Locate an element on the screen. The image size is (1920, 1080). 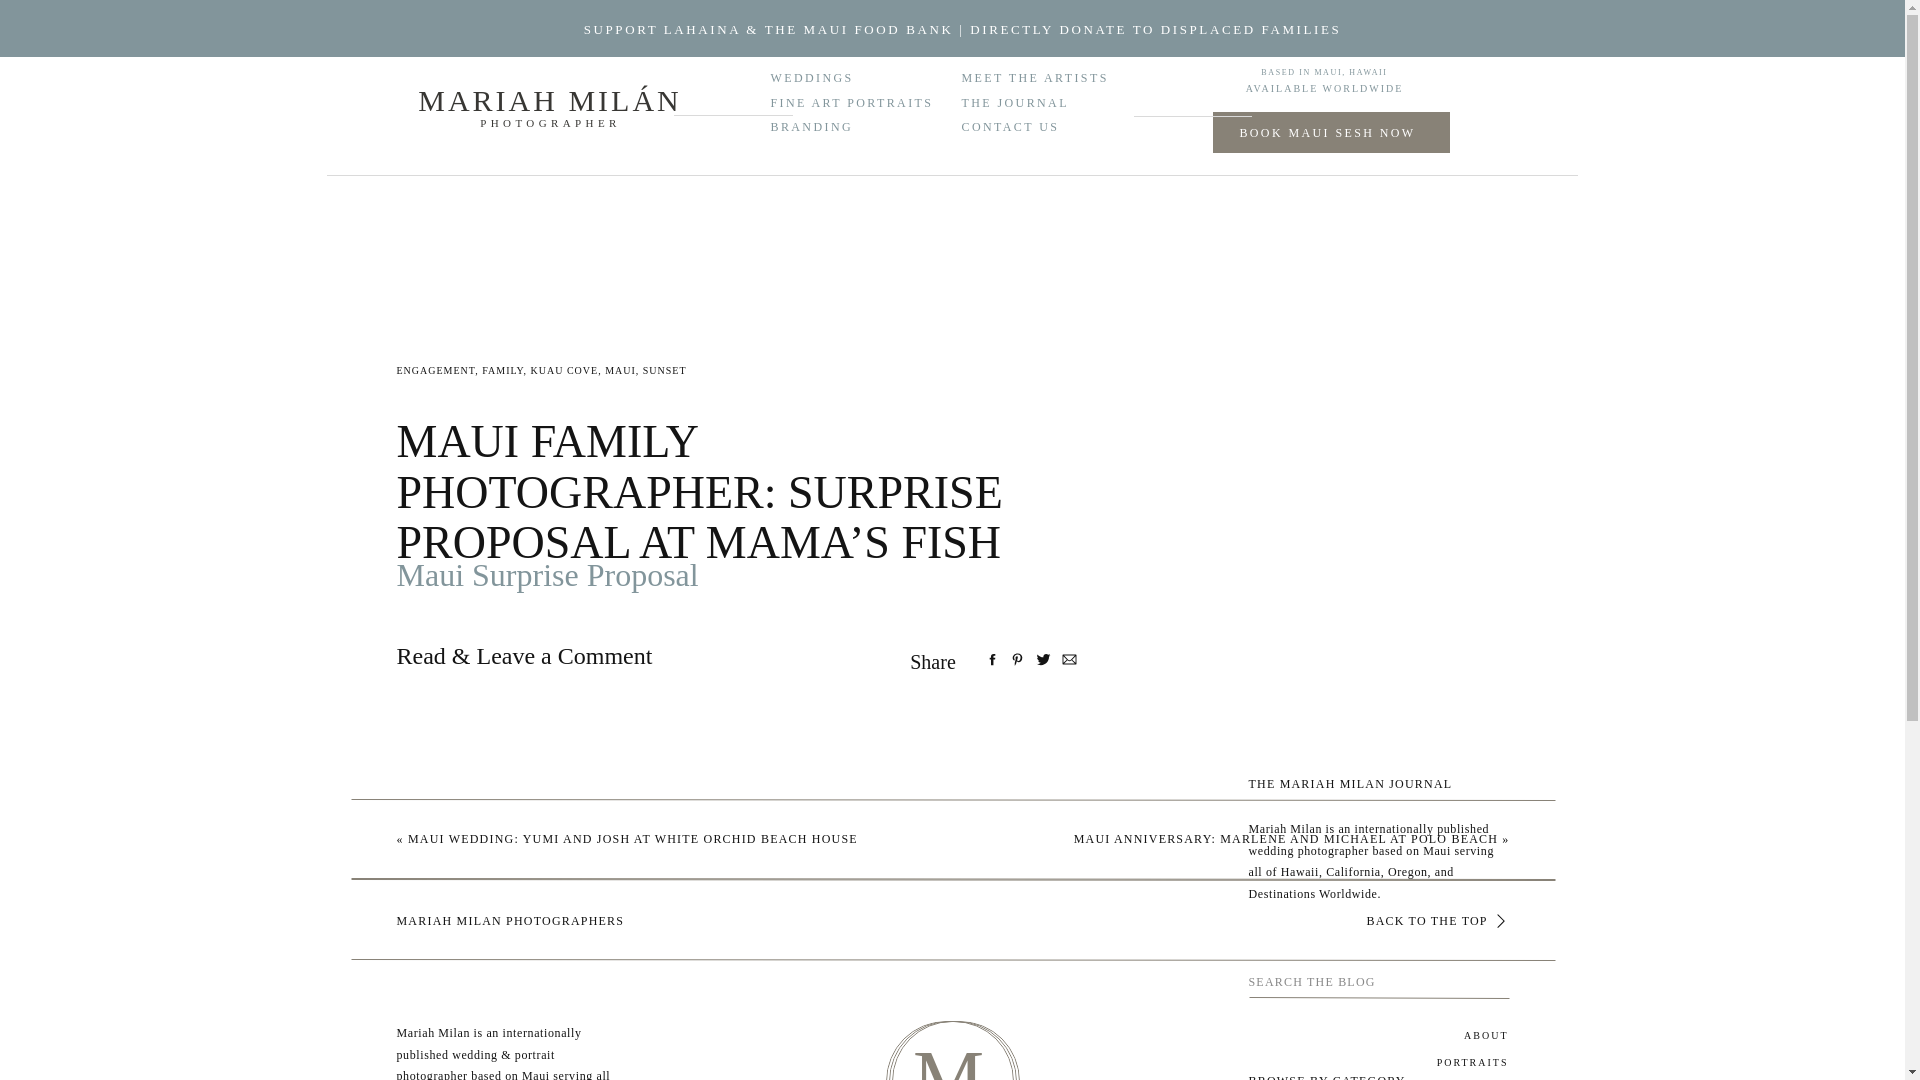
MAUI is located at coordinates (620, 370).